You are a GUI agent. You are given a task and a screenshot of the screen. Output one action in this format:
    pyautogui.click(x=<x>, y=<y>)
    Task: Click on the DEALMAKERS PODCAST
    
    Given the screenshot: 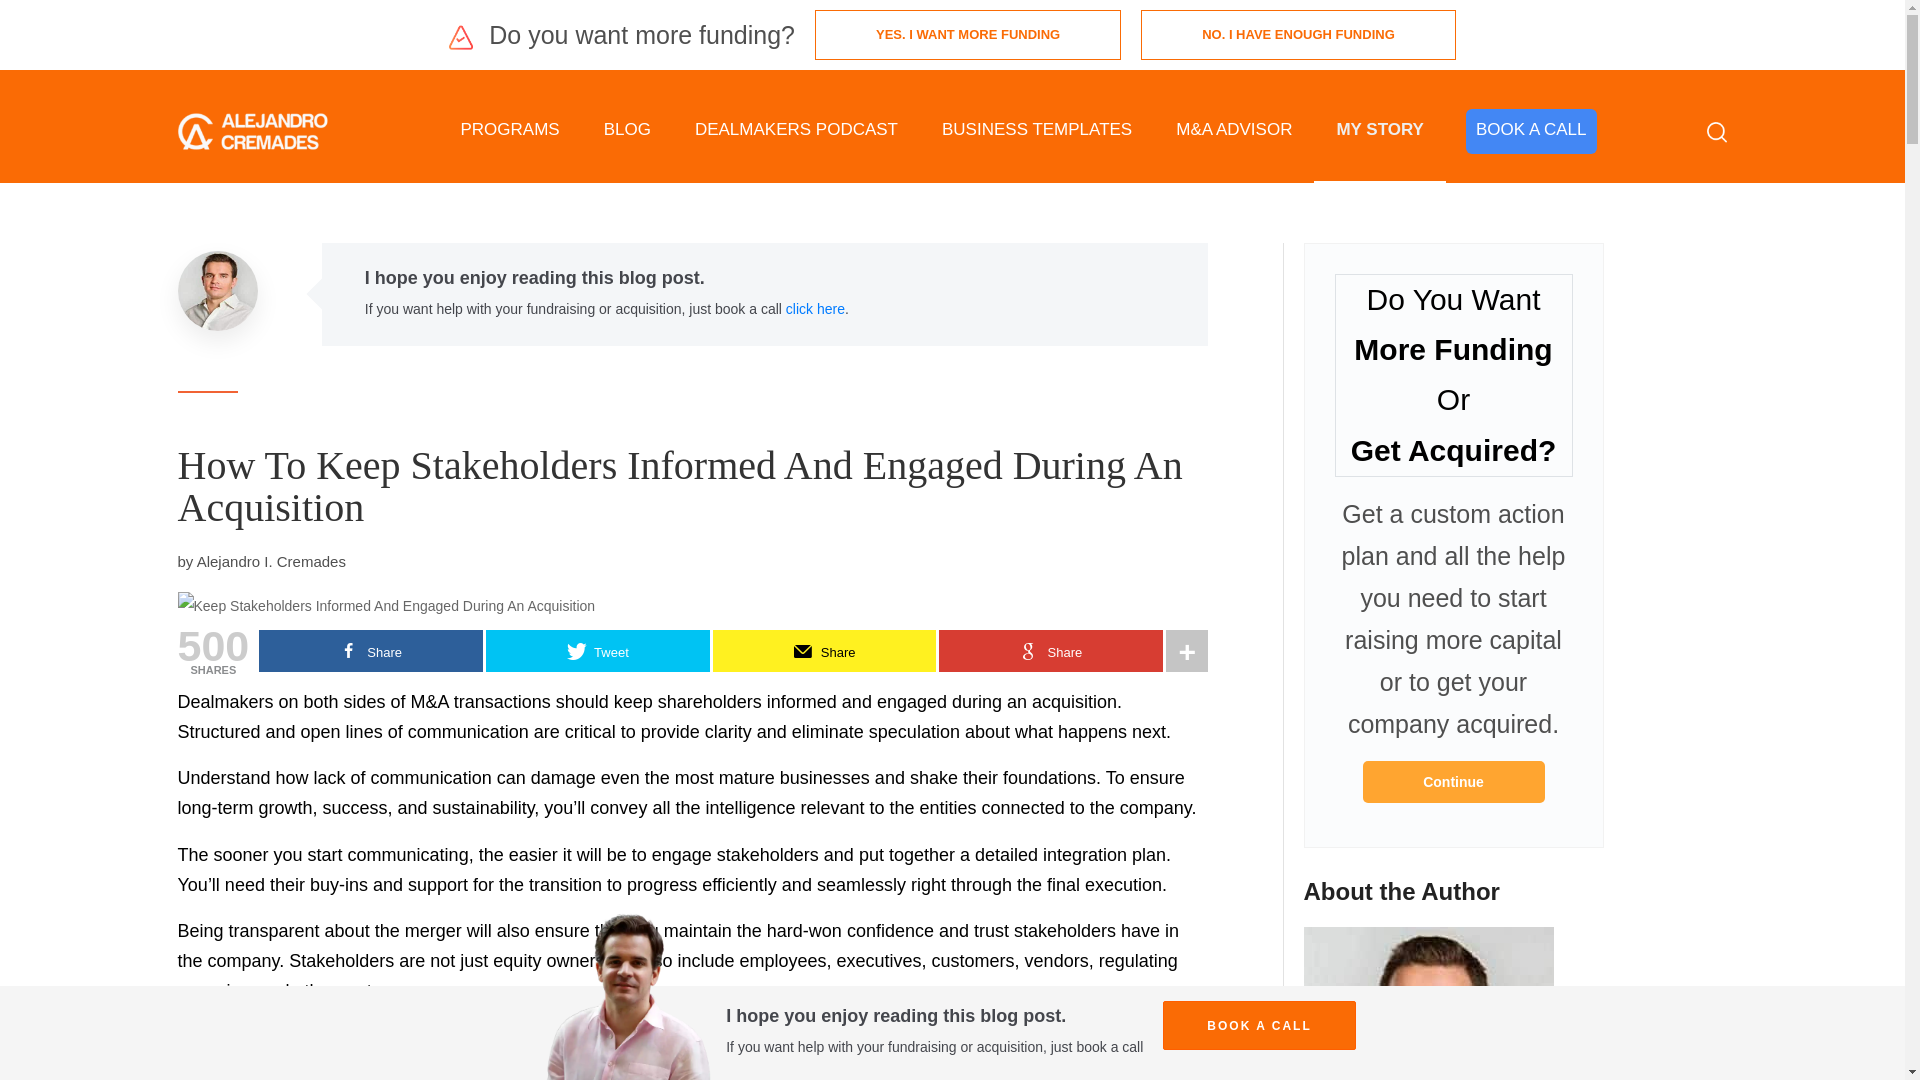 What is the action you would take?
    pyautogui.click(x=796, y=130)
    